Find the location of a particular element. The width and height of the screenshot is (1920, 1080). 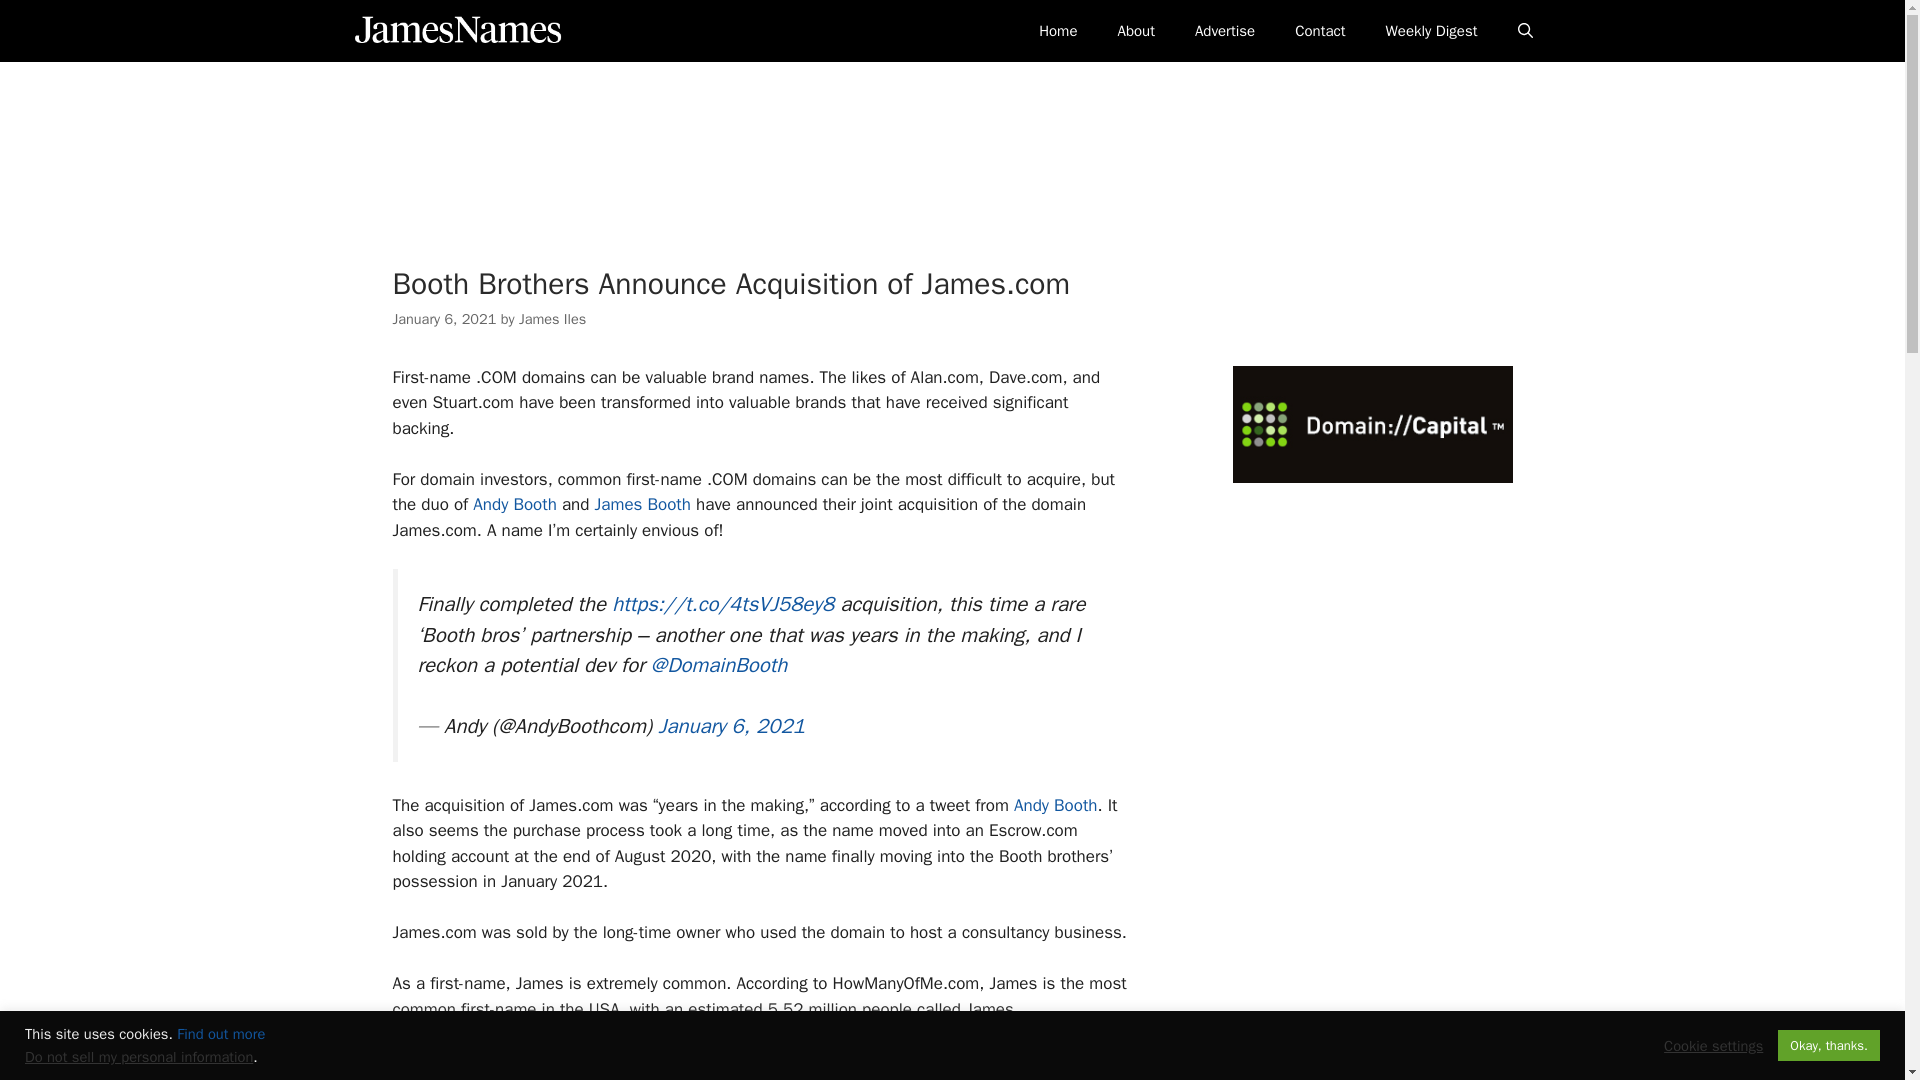

Andrew Rosener is located at coordinates (802, 1077).